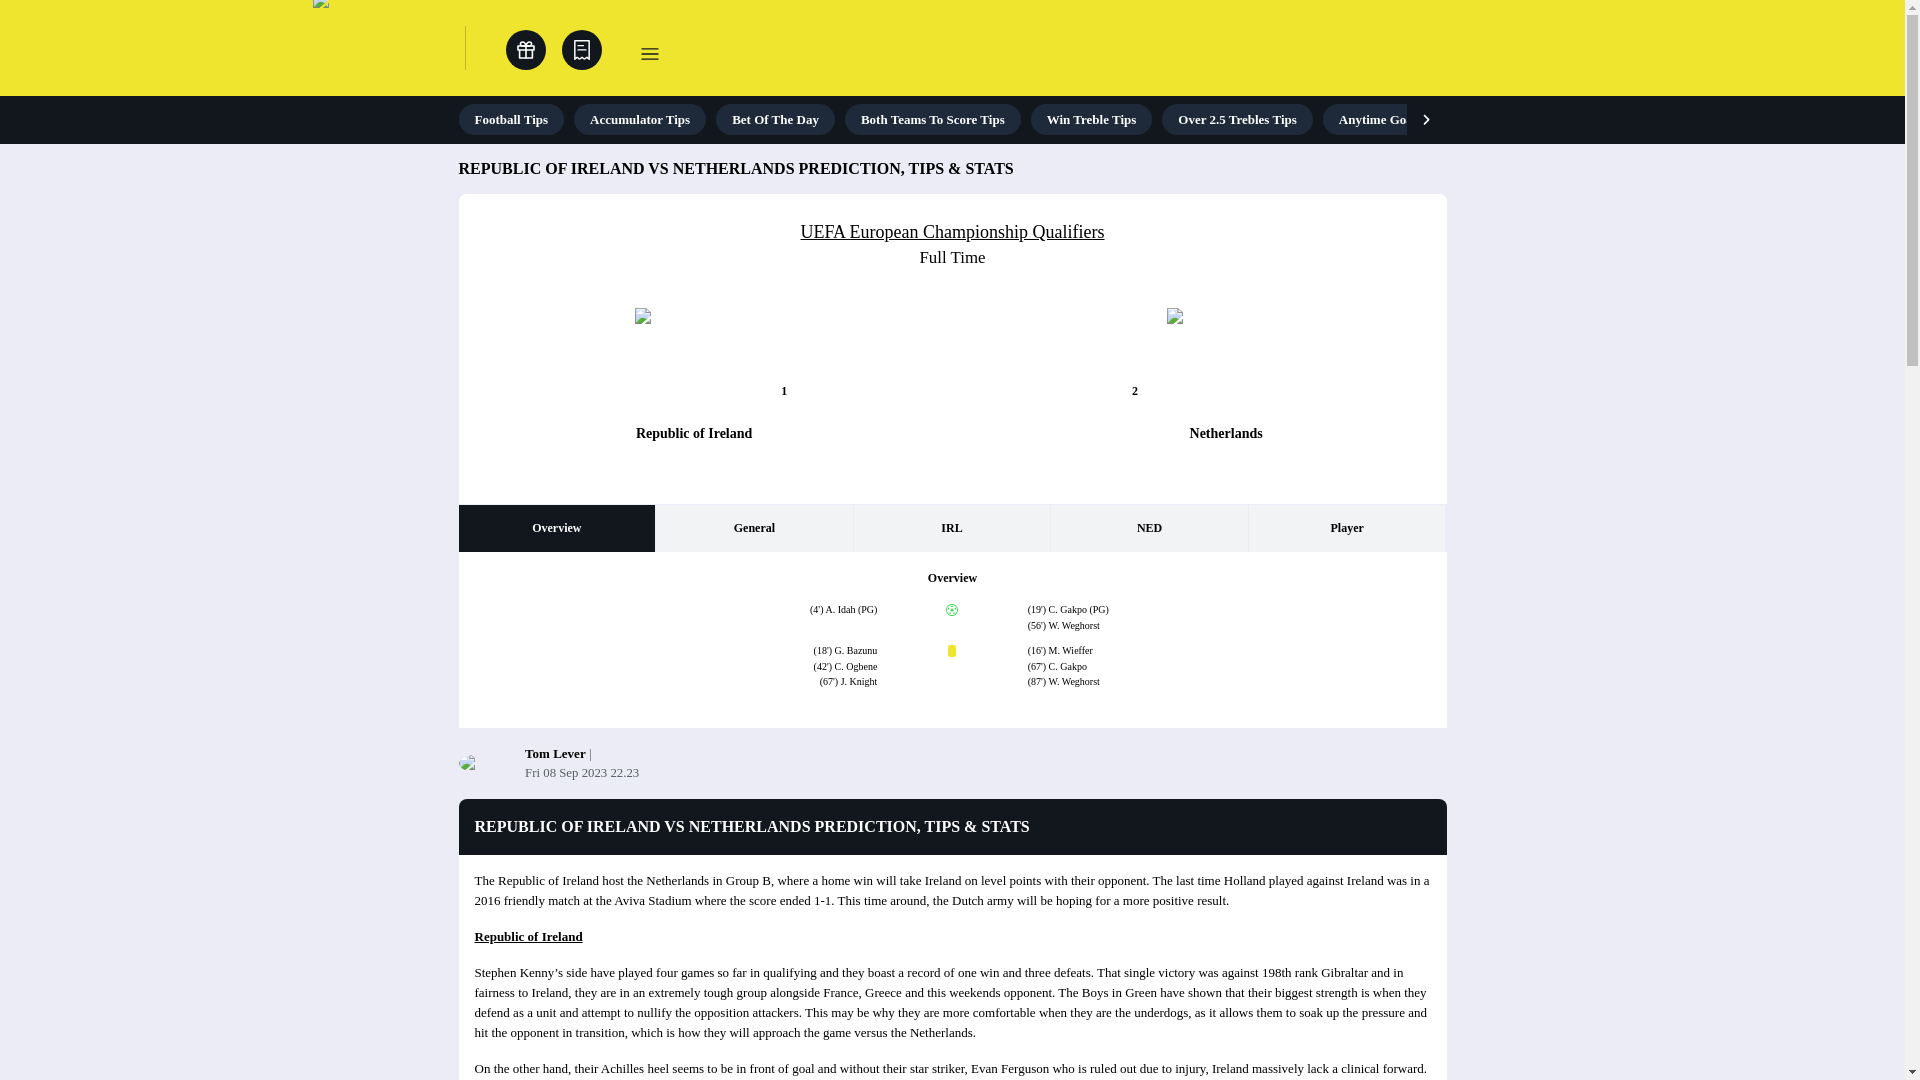 This screenshot has width=1920, height=1080. Describe the element at coordinates (952, 232) in the screenshot. I see `UEFA European Championship Qualifiers` at that location.